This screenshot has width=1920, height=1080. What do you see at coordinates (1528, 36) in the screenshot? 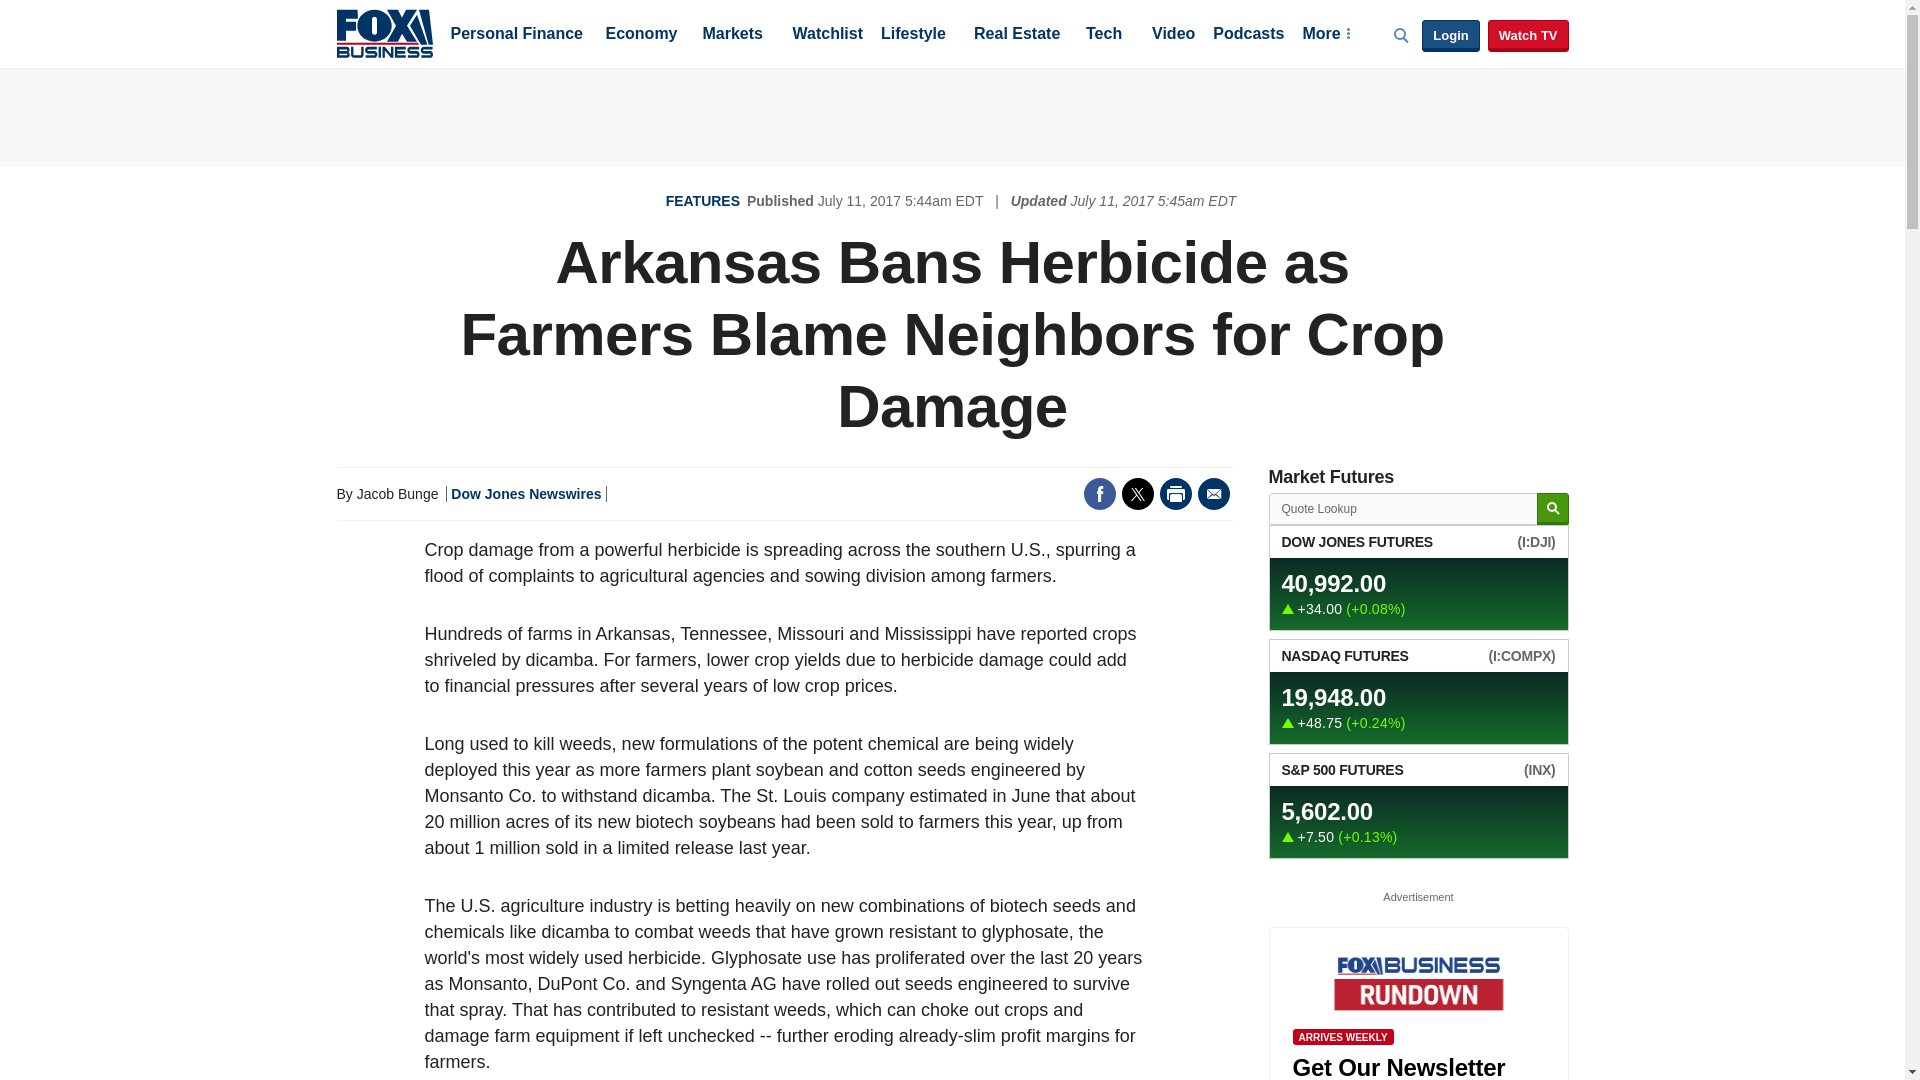
I see `Watch TV` at bounding box center [1528, 36].